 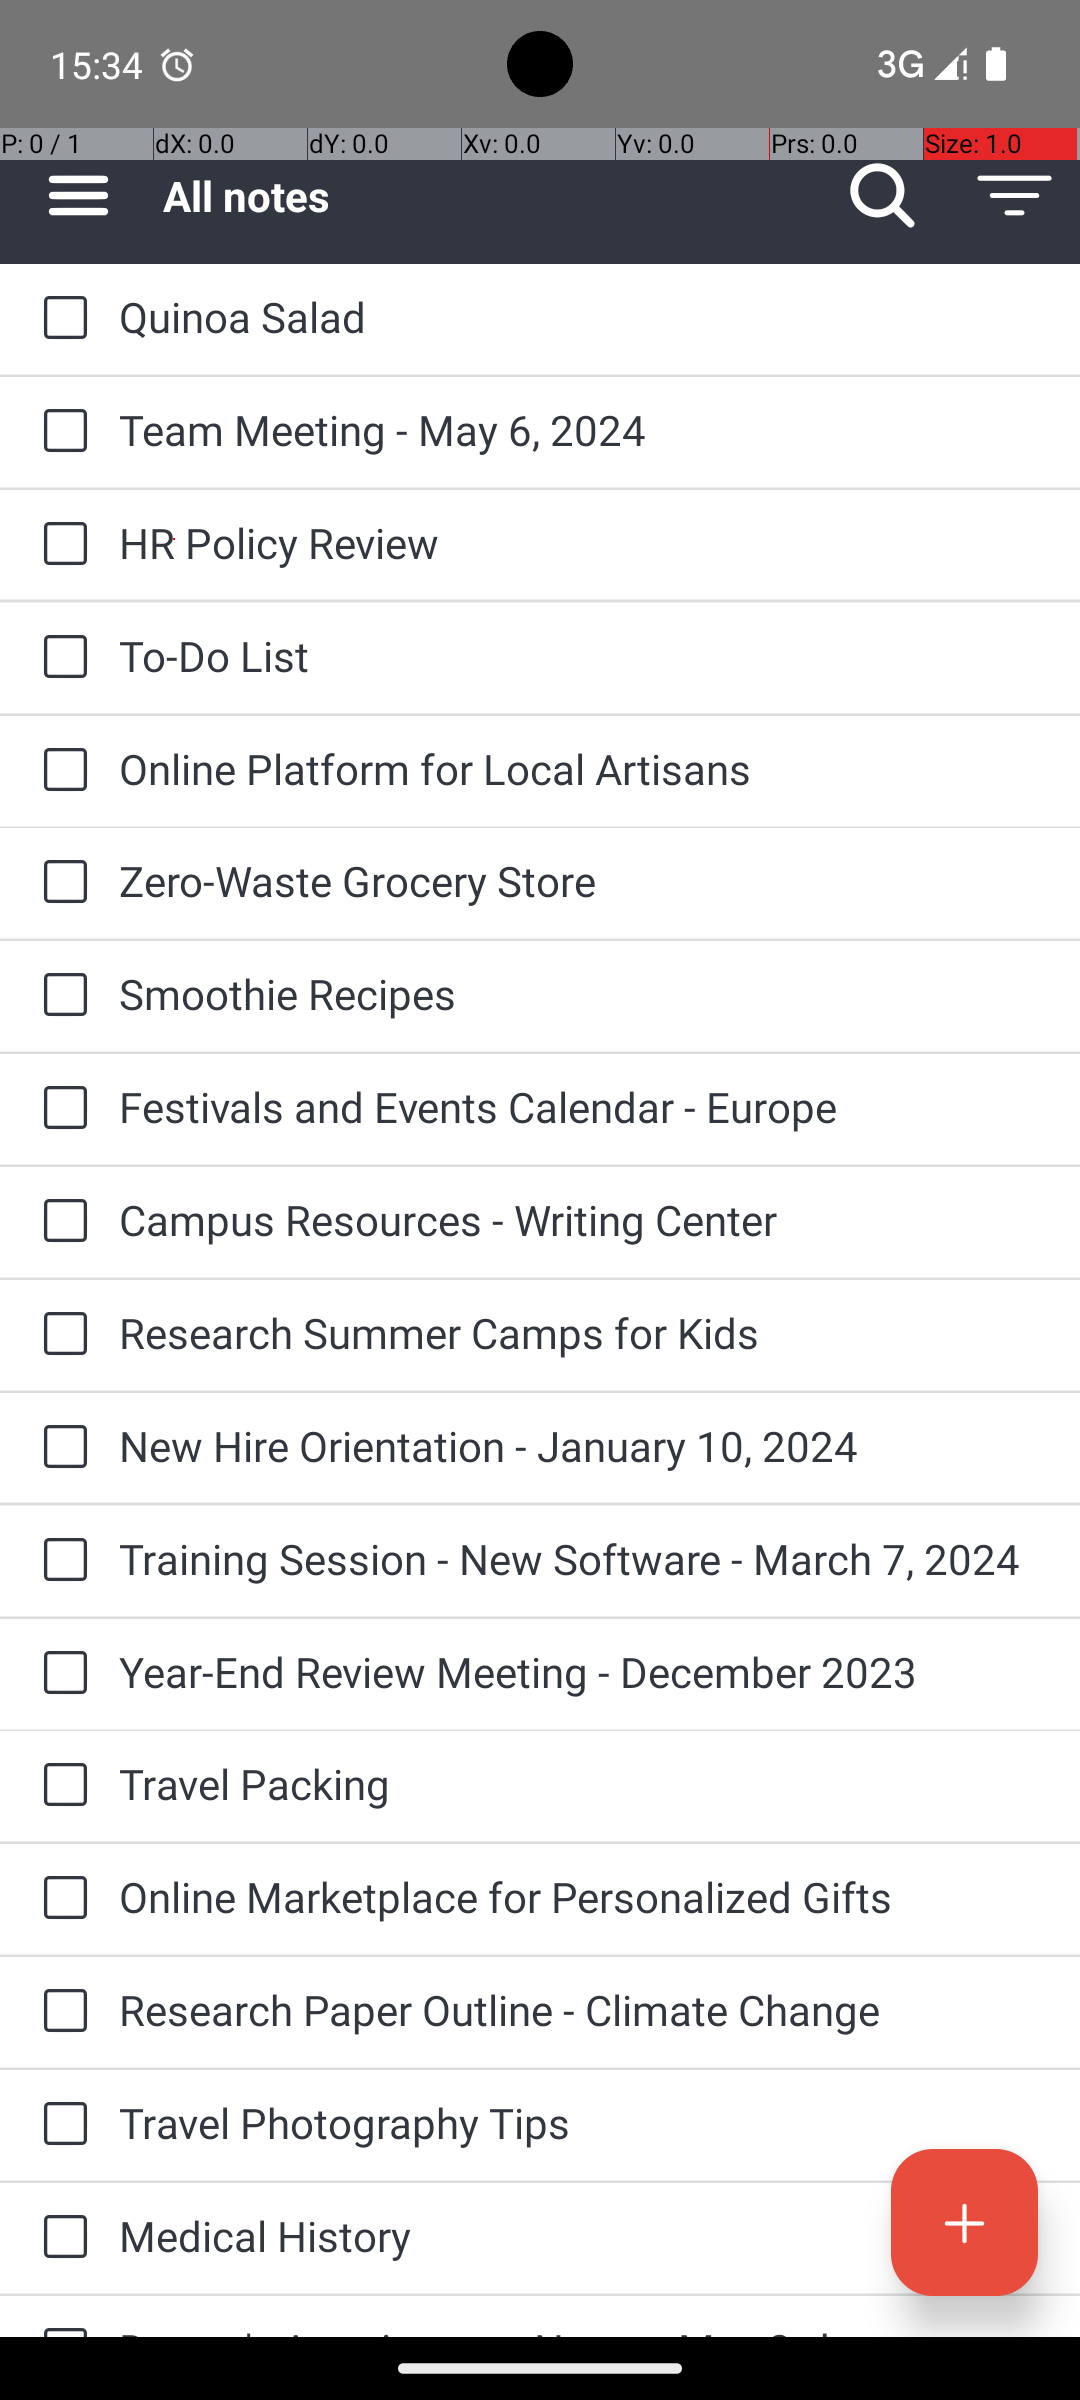 What do you see at coordinates (60, 1561) in the screenshot?
I see `to-do: Training Session - New Software - March 7, 2024` at bounding box center [60, 1561].